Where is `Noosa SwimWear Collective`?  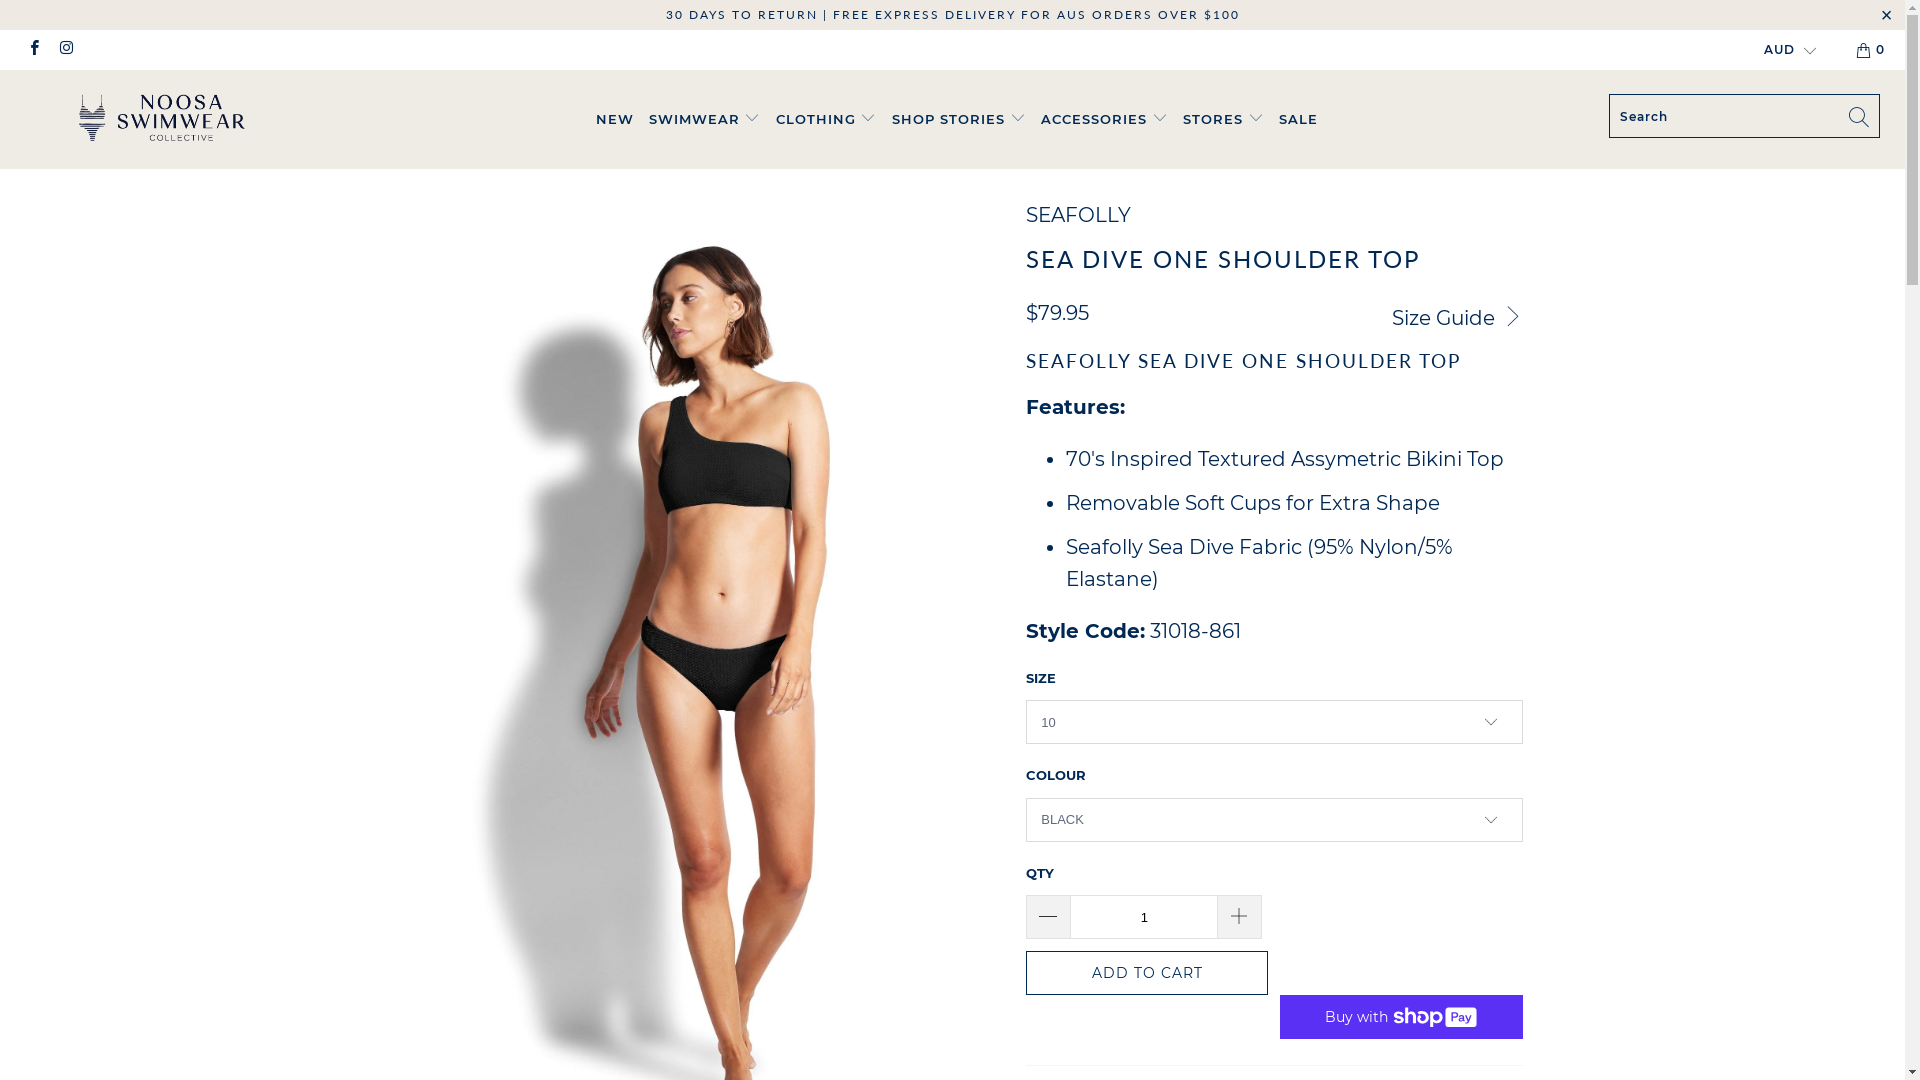 Noosa SwimWear Collective is located at coordinates (162, 118).